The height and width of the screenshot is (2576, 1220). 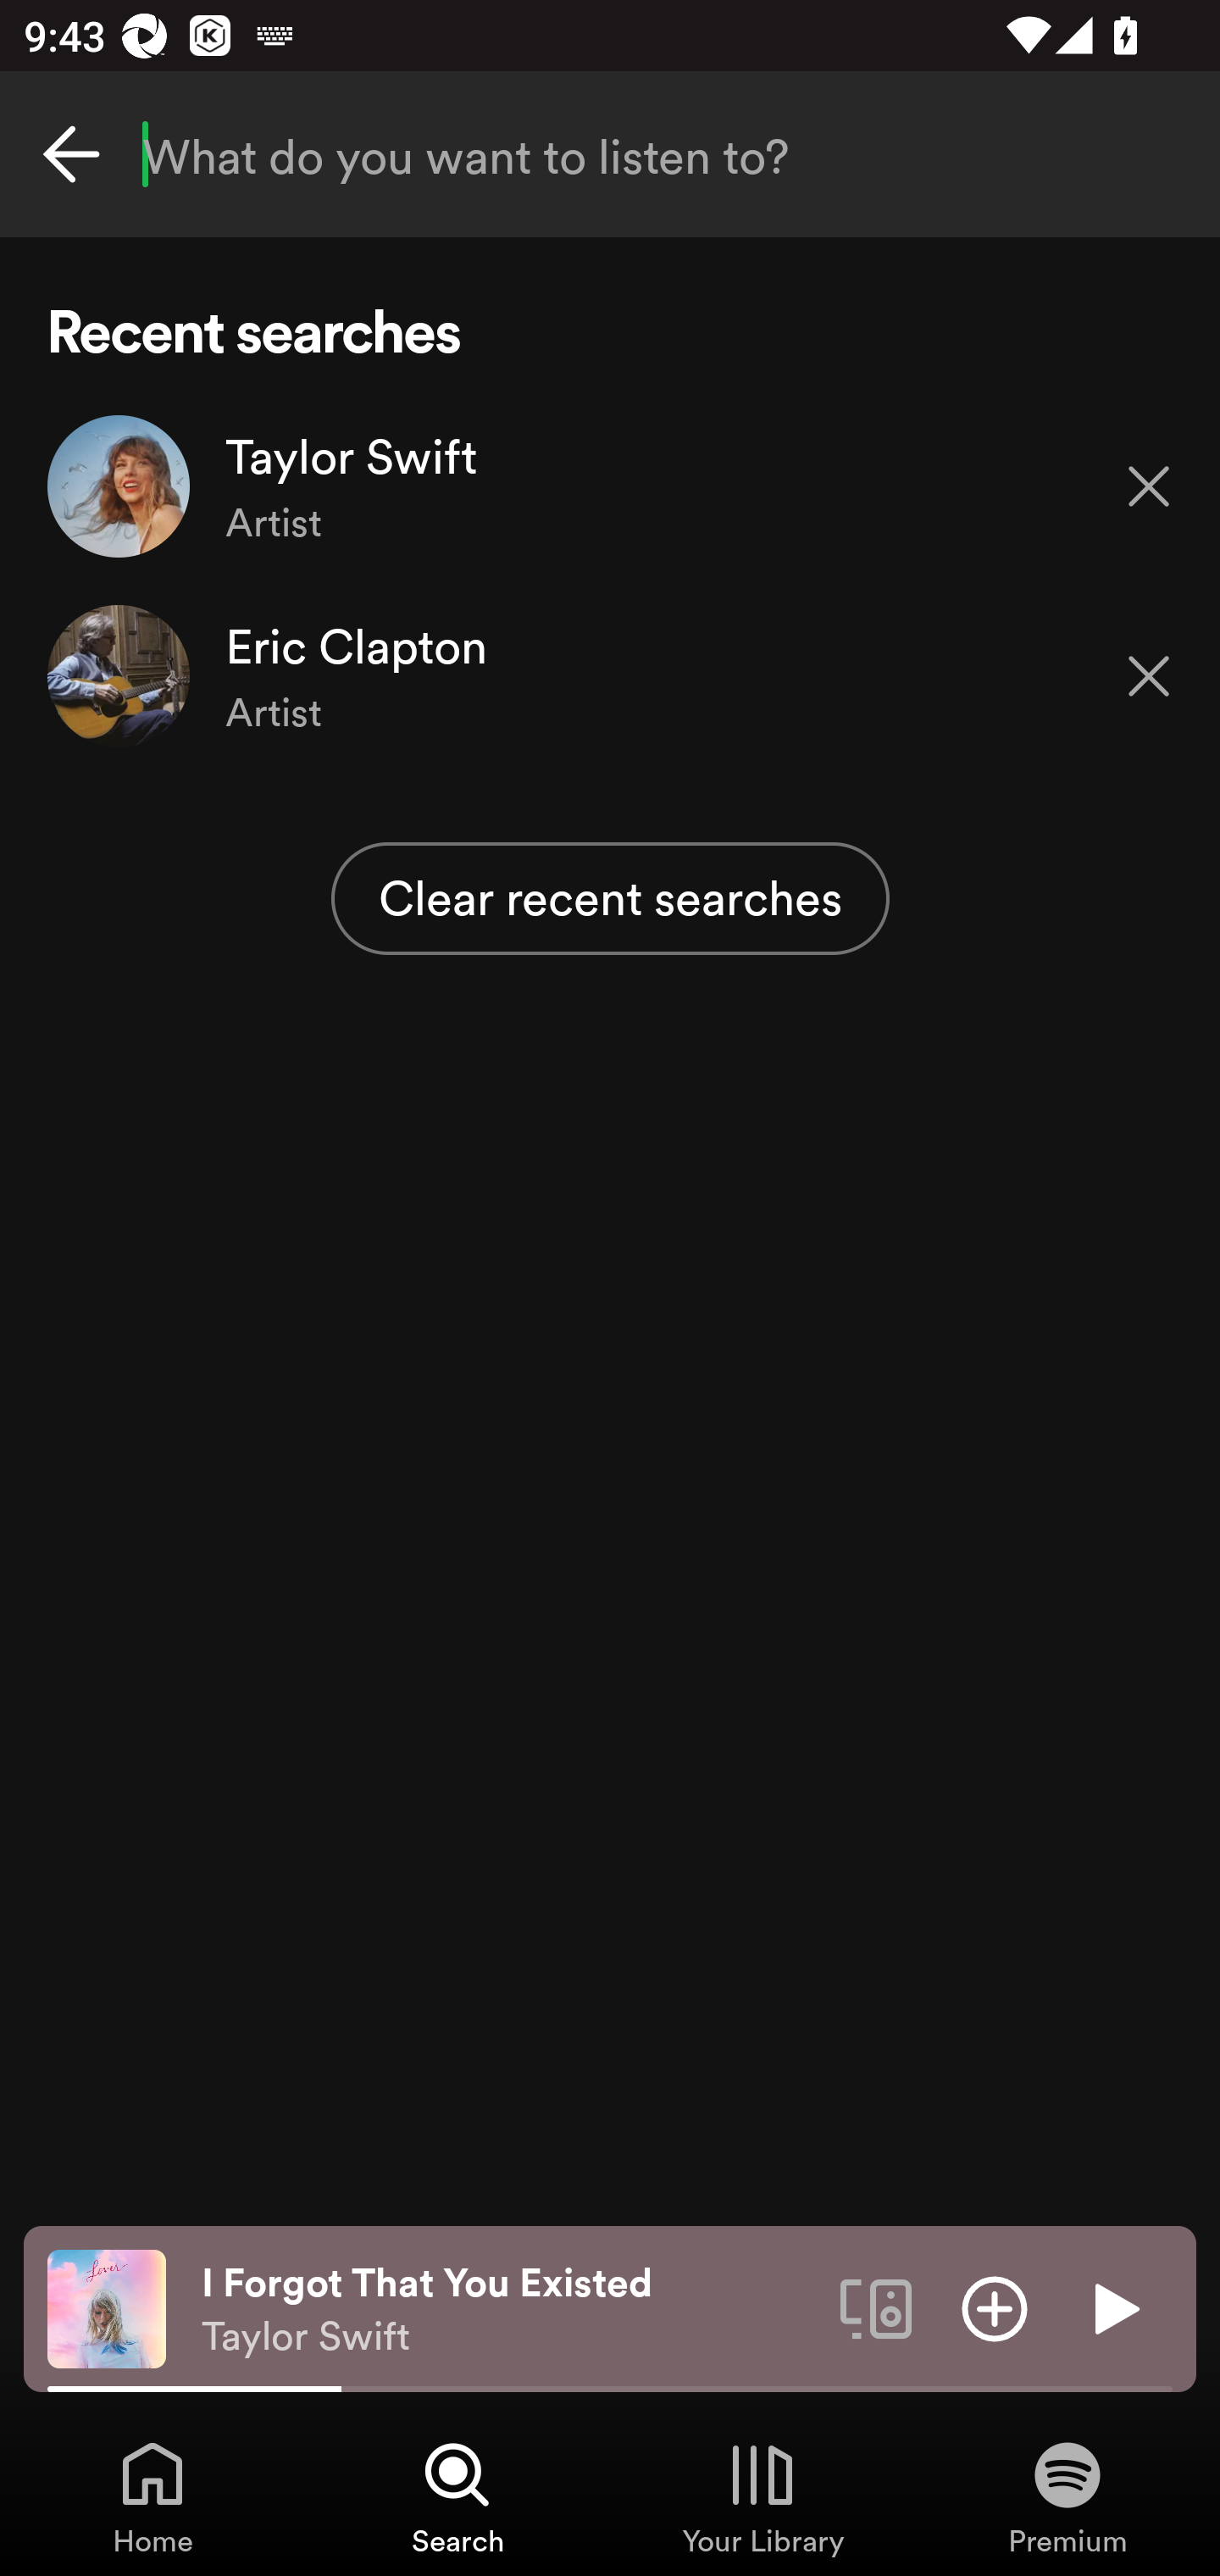 I want to click on Remove, so click(x=1149, y=485).